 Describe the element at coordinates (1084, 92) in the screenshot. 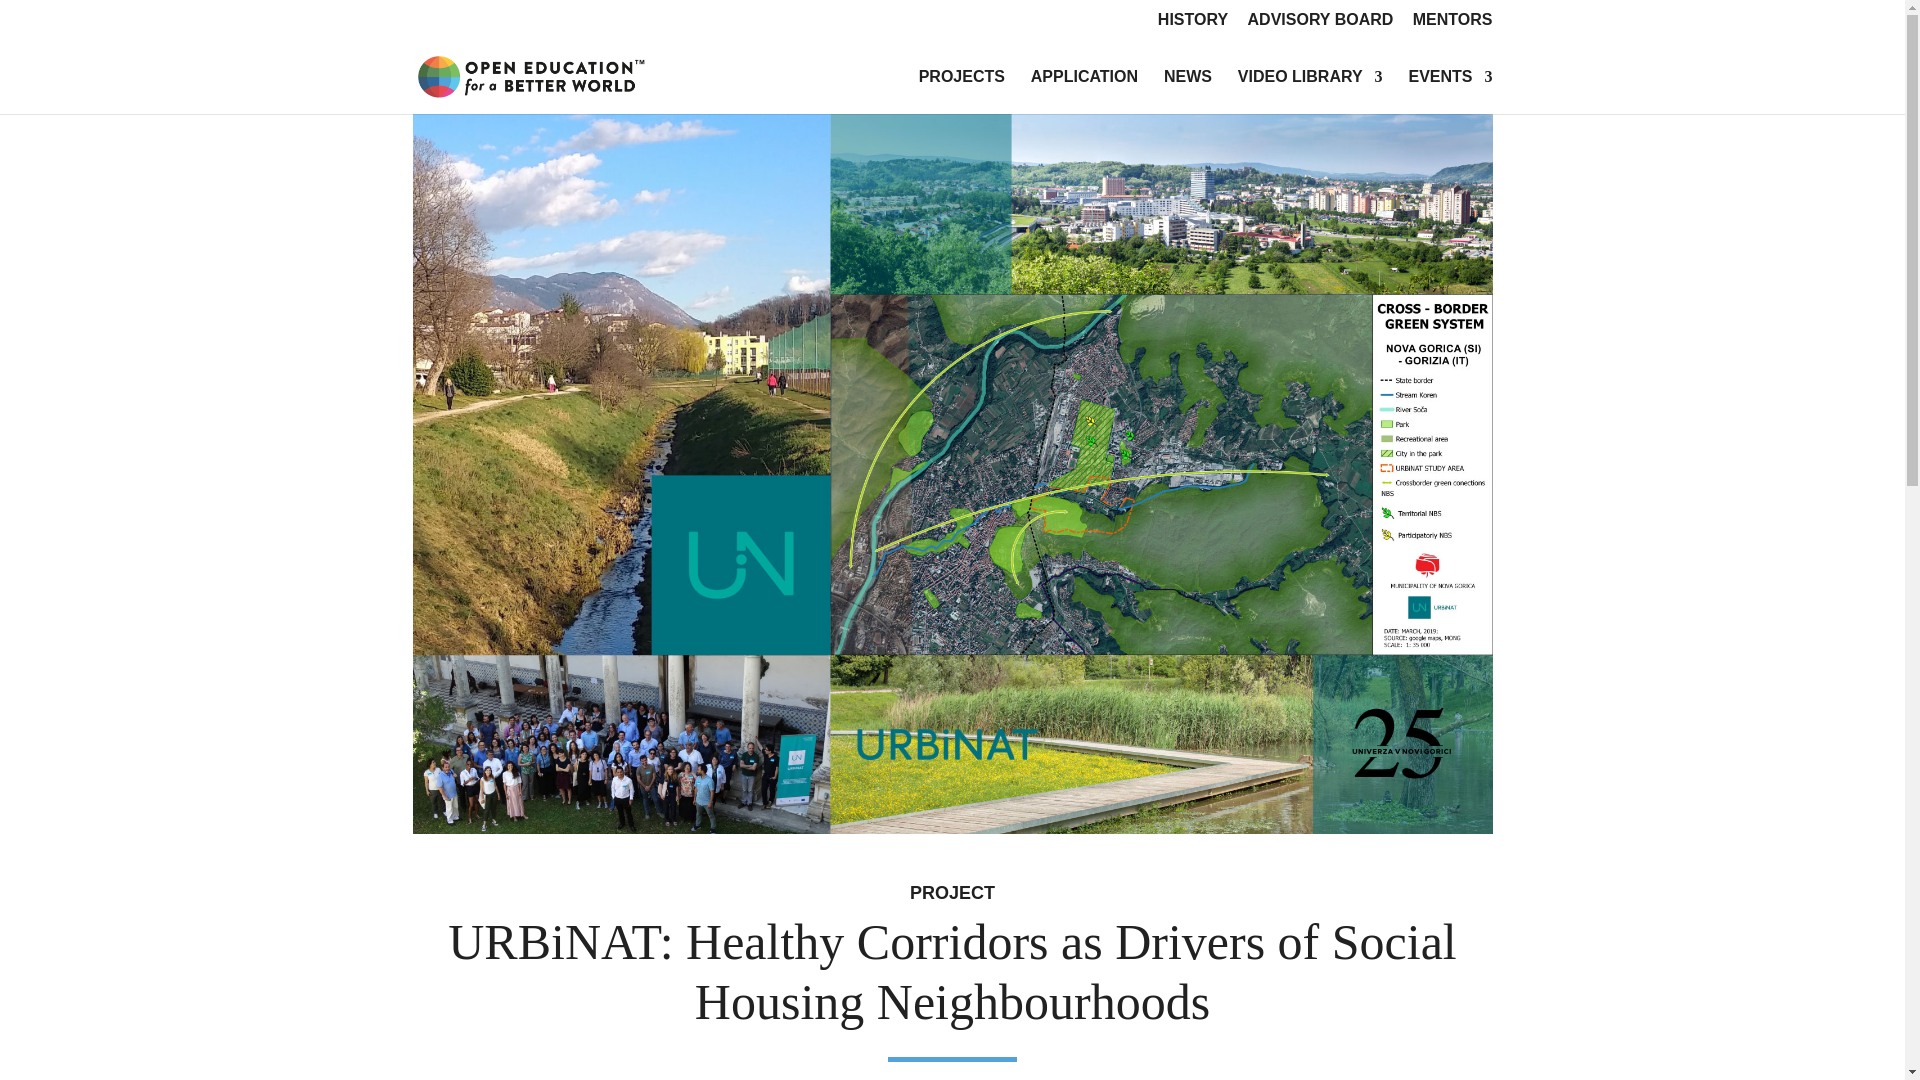

I see `APPLICATION` at that location.